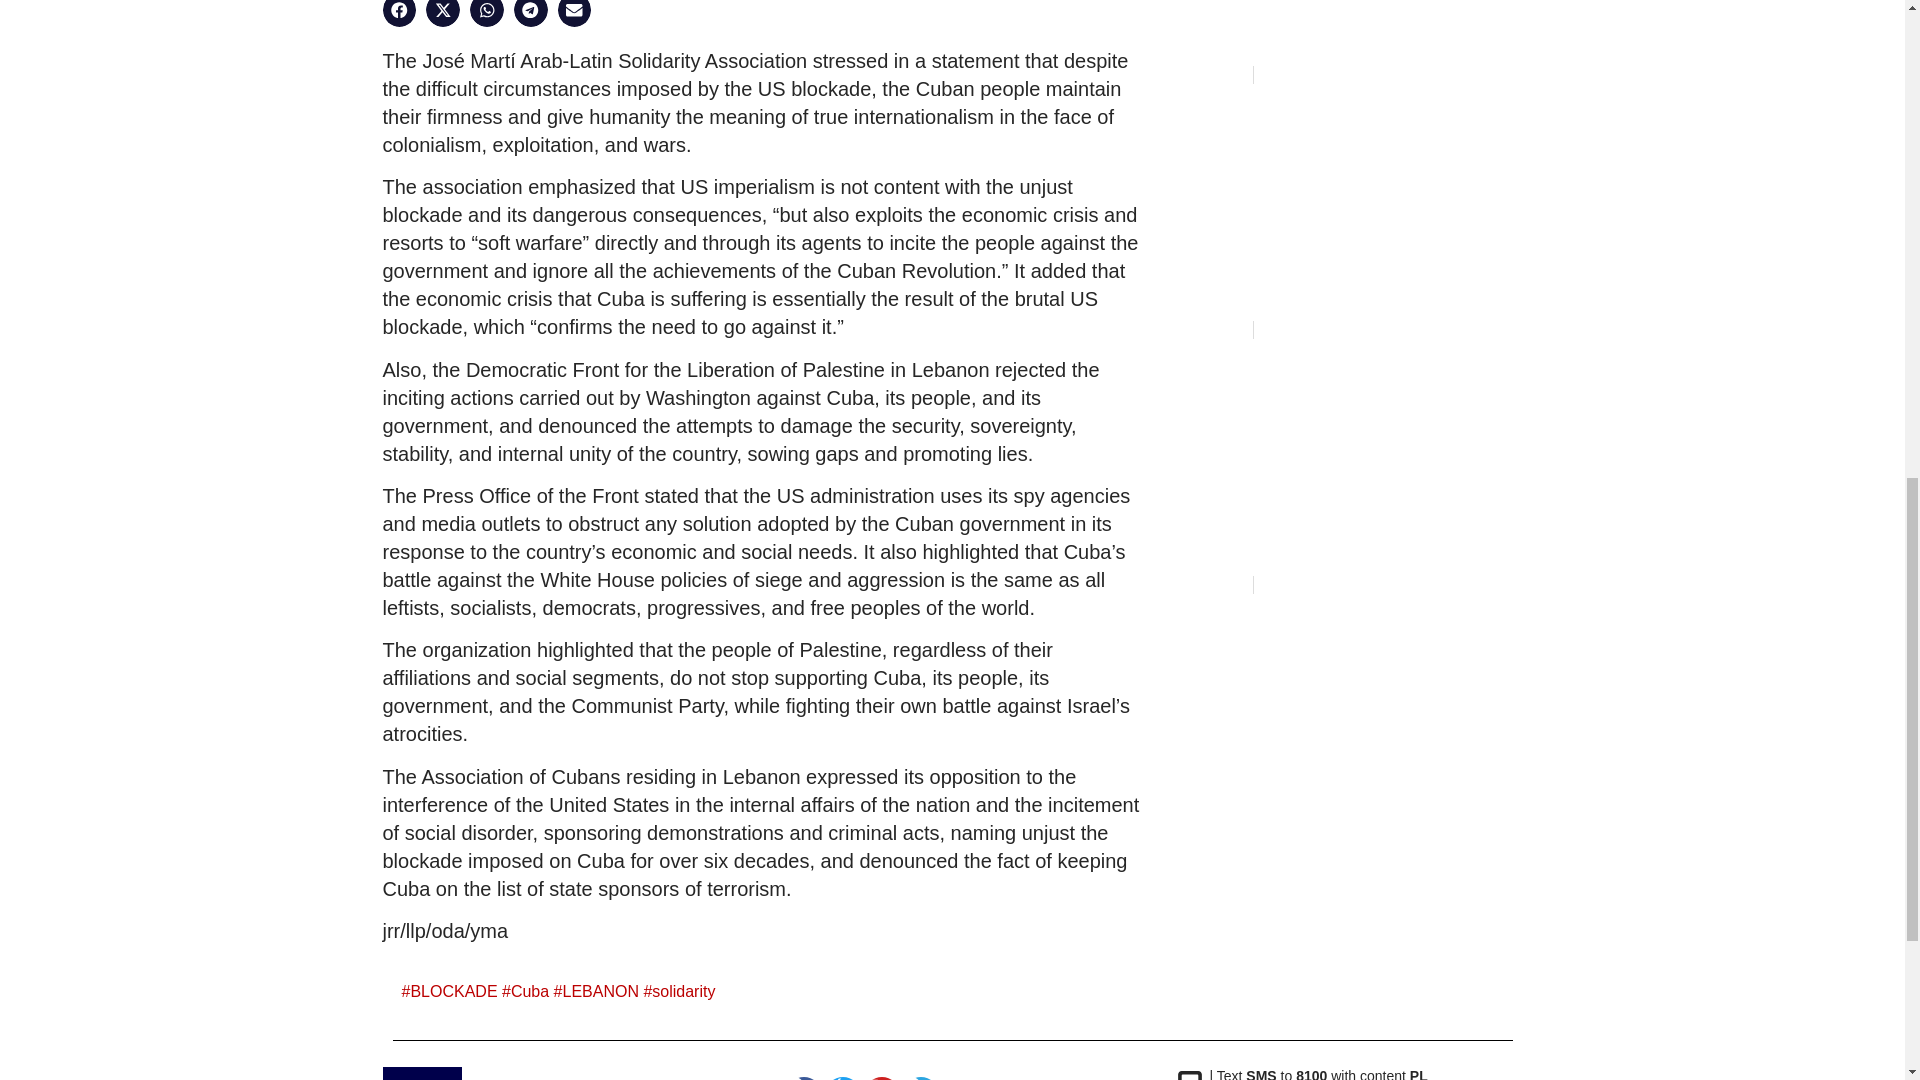 This screenshot has height=1080, width=1920. What do you see at coordinates (454, 991) in the screenshot?
I see `BLOCKADE` at bounding box center [454, 991].